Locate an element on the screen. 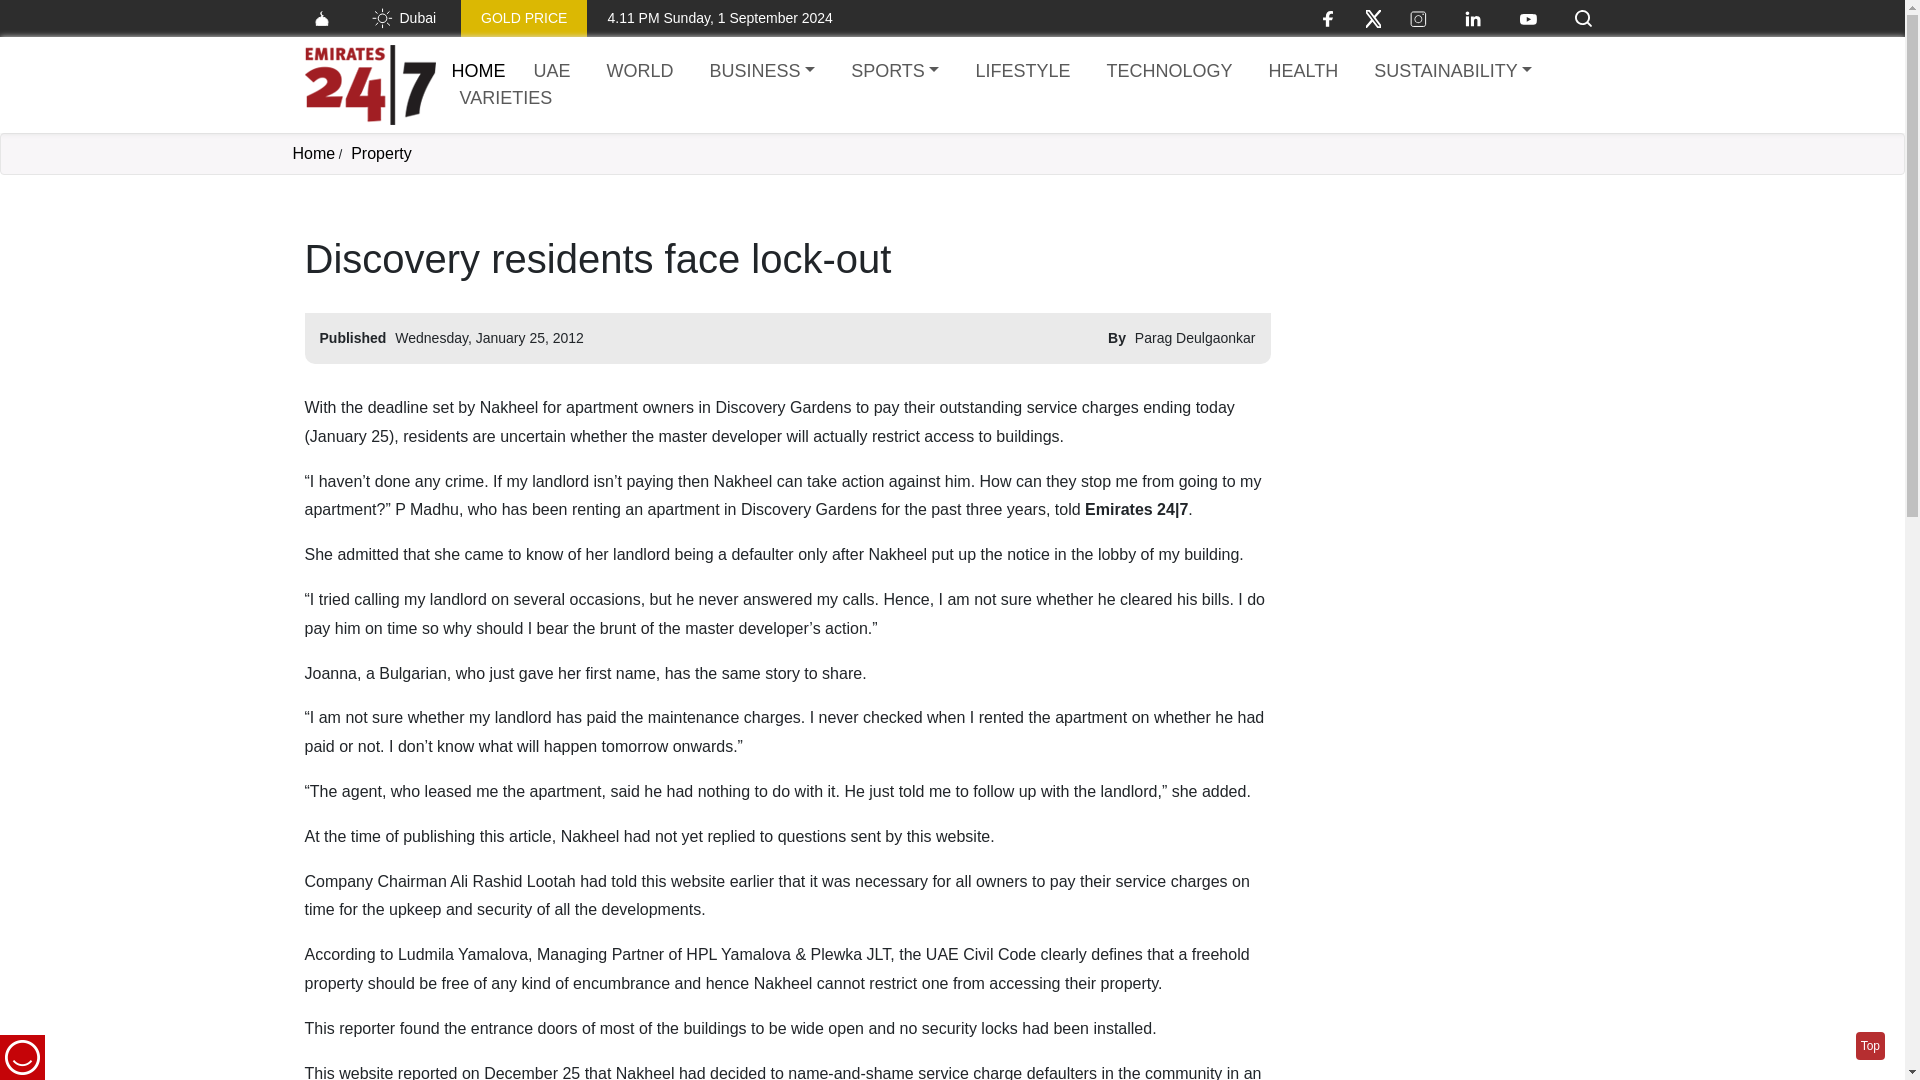  Go to top is located at coordinates (1870, 1046).